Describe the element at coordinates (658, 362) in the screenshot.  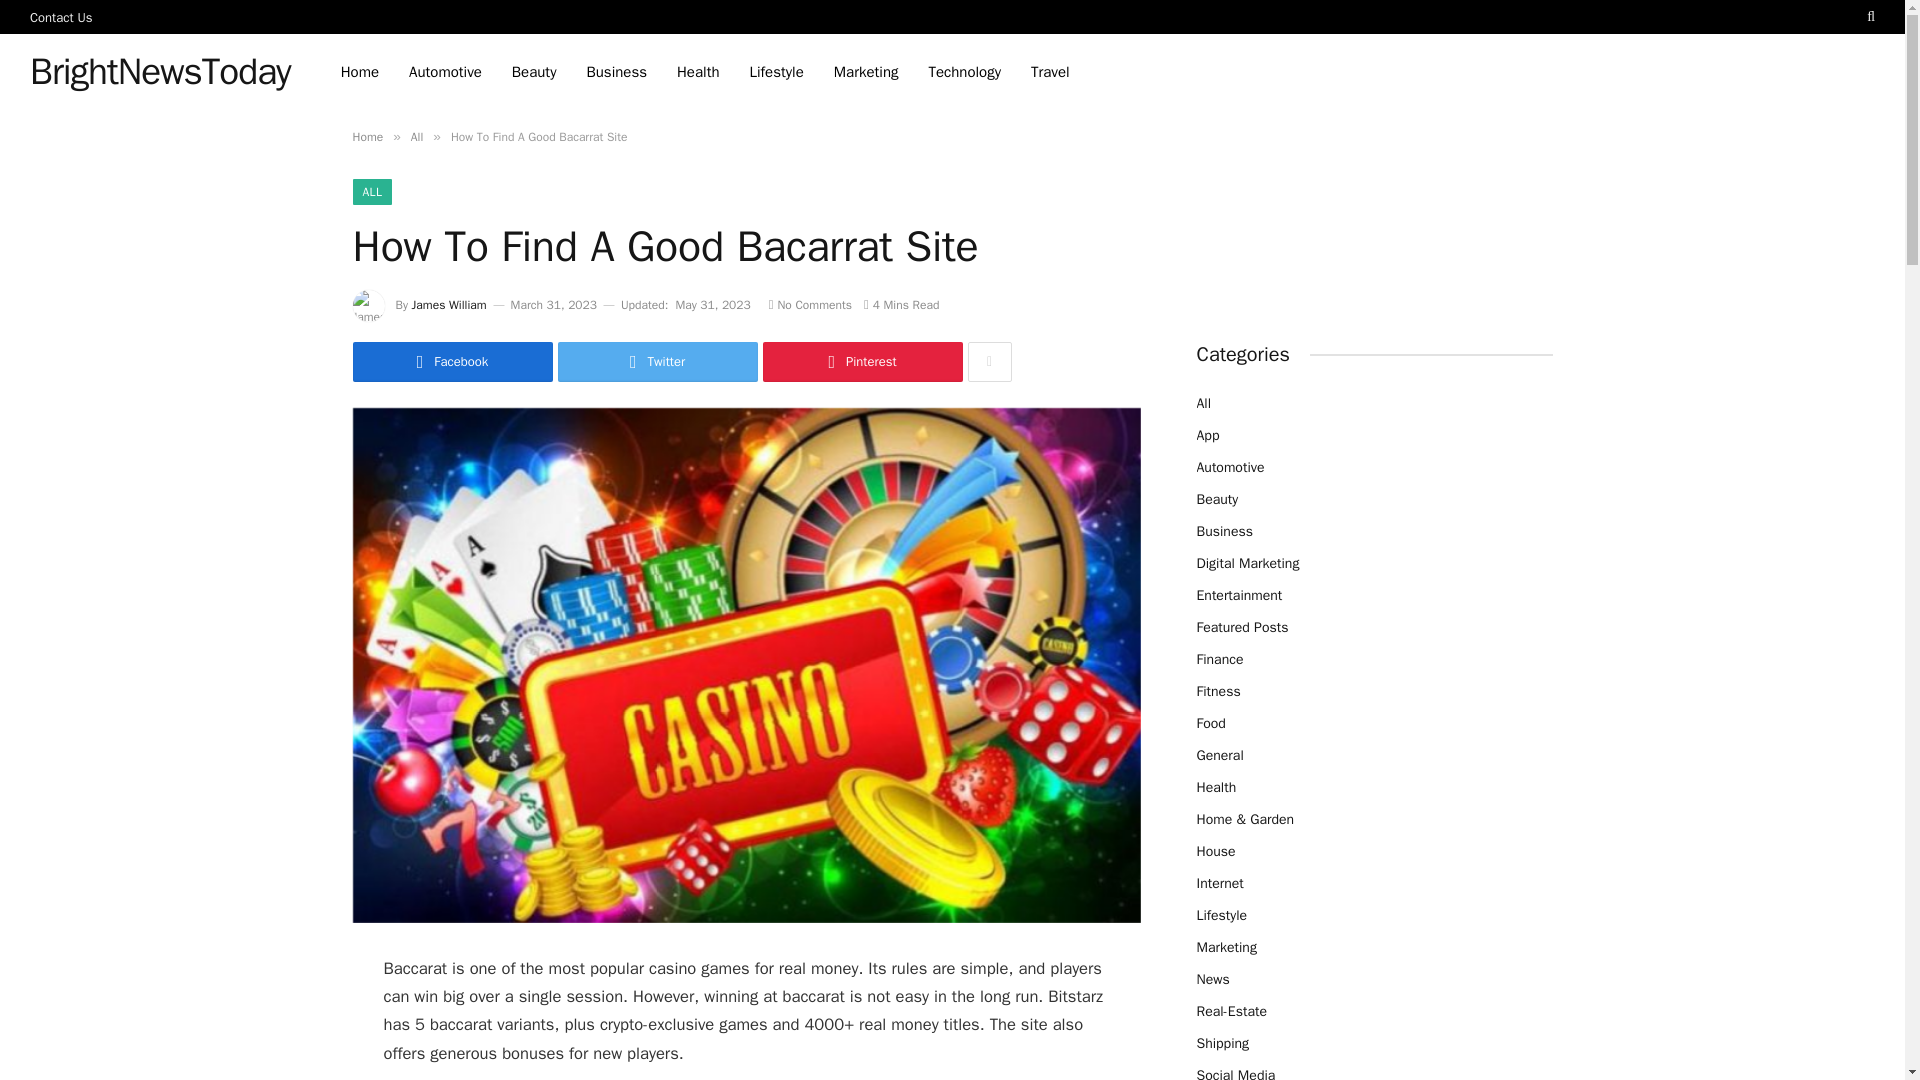
I see `Share on Twitter` at that location.